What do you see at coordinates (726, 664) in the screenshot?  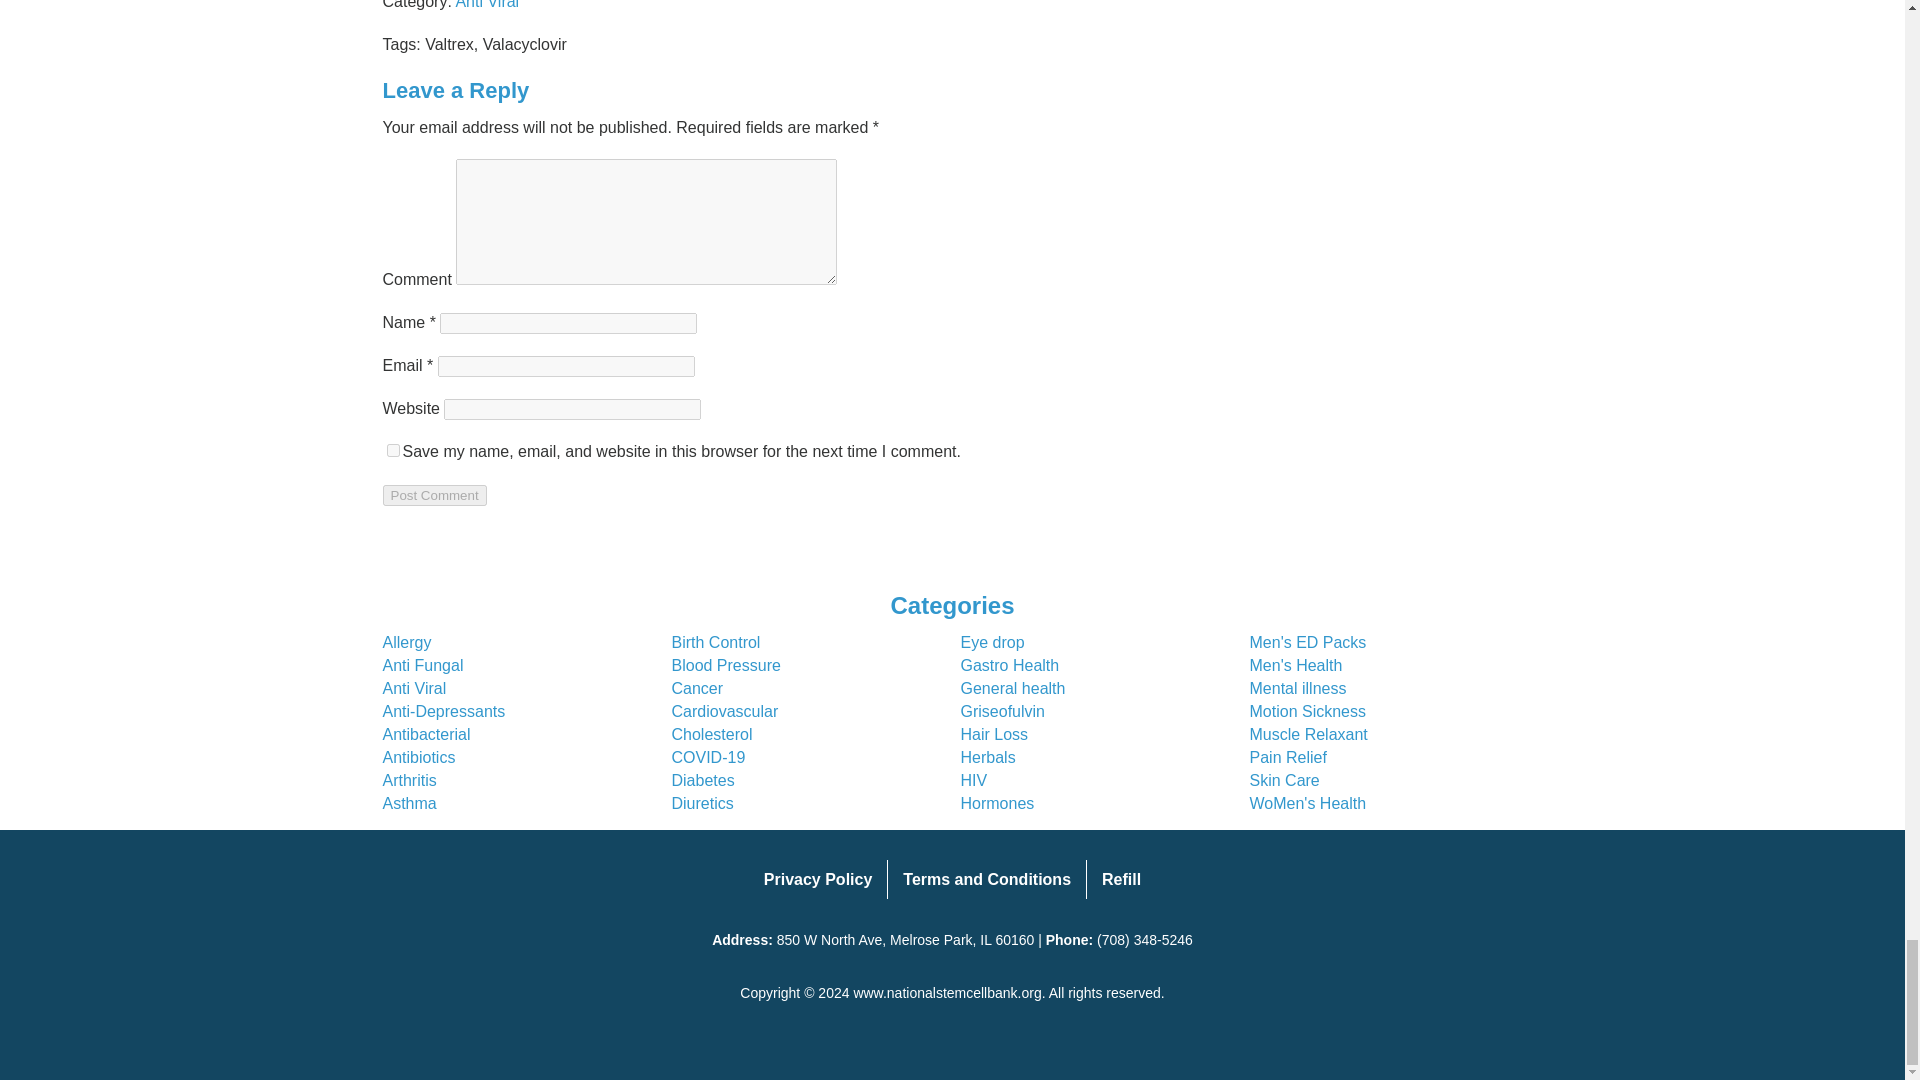 I see `Blood Pressure` at bounding box center [726, 664].